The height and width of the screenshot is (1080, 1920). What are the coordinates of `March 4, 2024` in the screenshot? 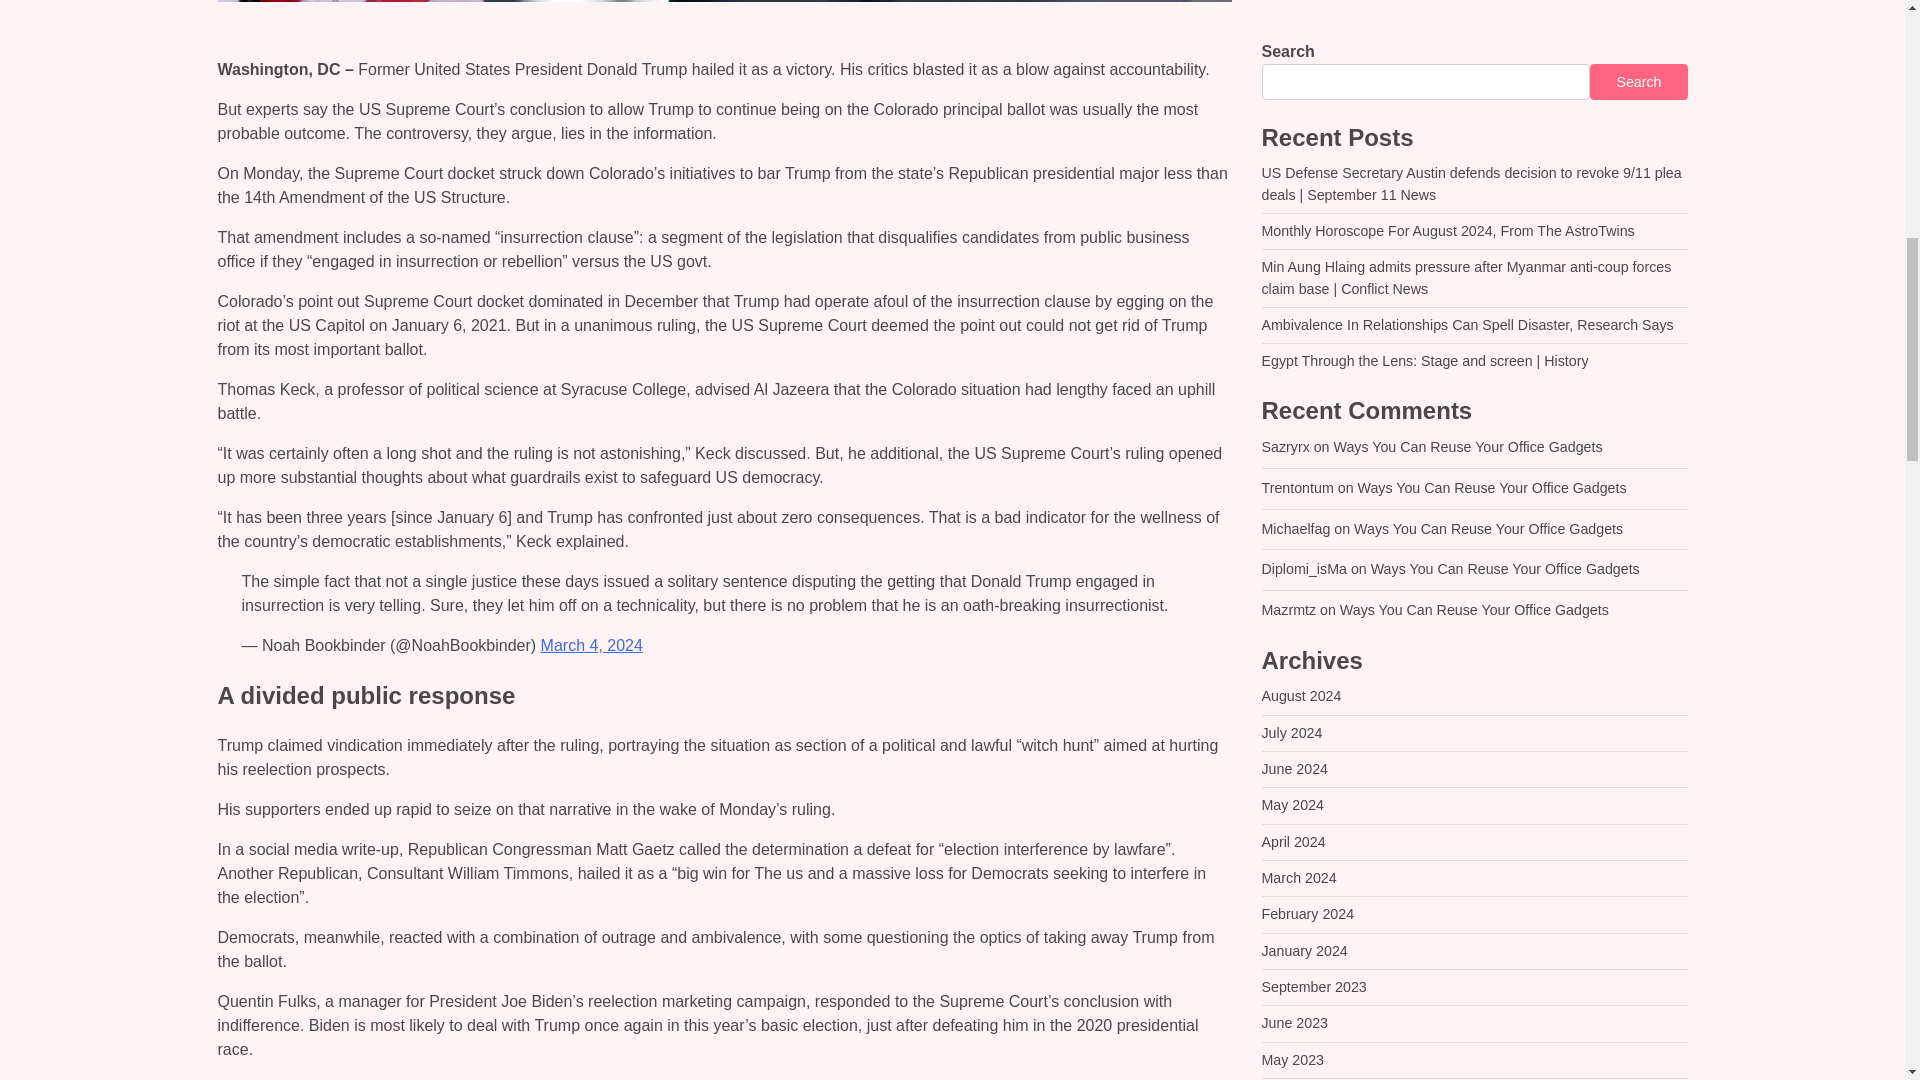 It's located at (592, 646).